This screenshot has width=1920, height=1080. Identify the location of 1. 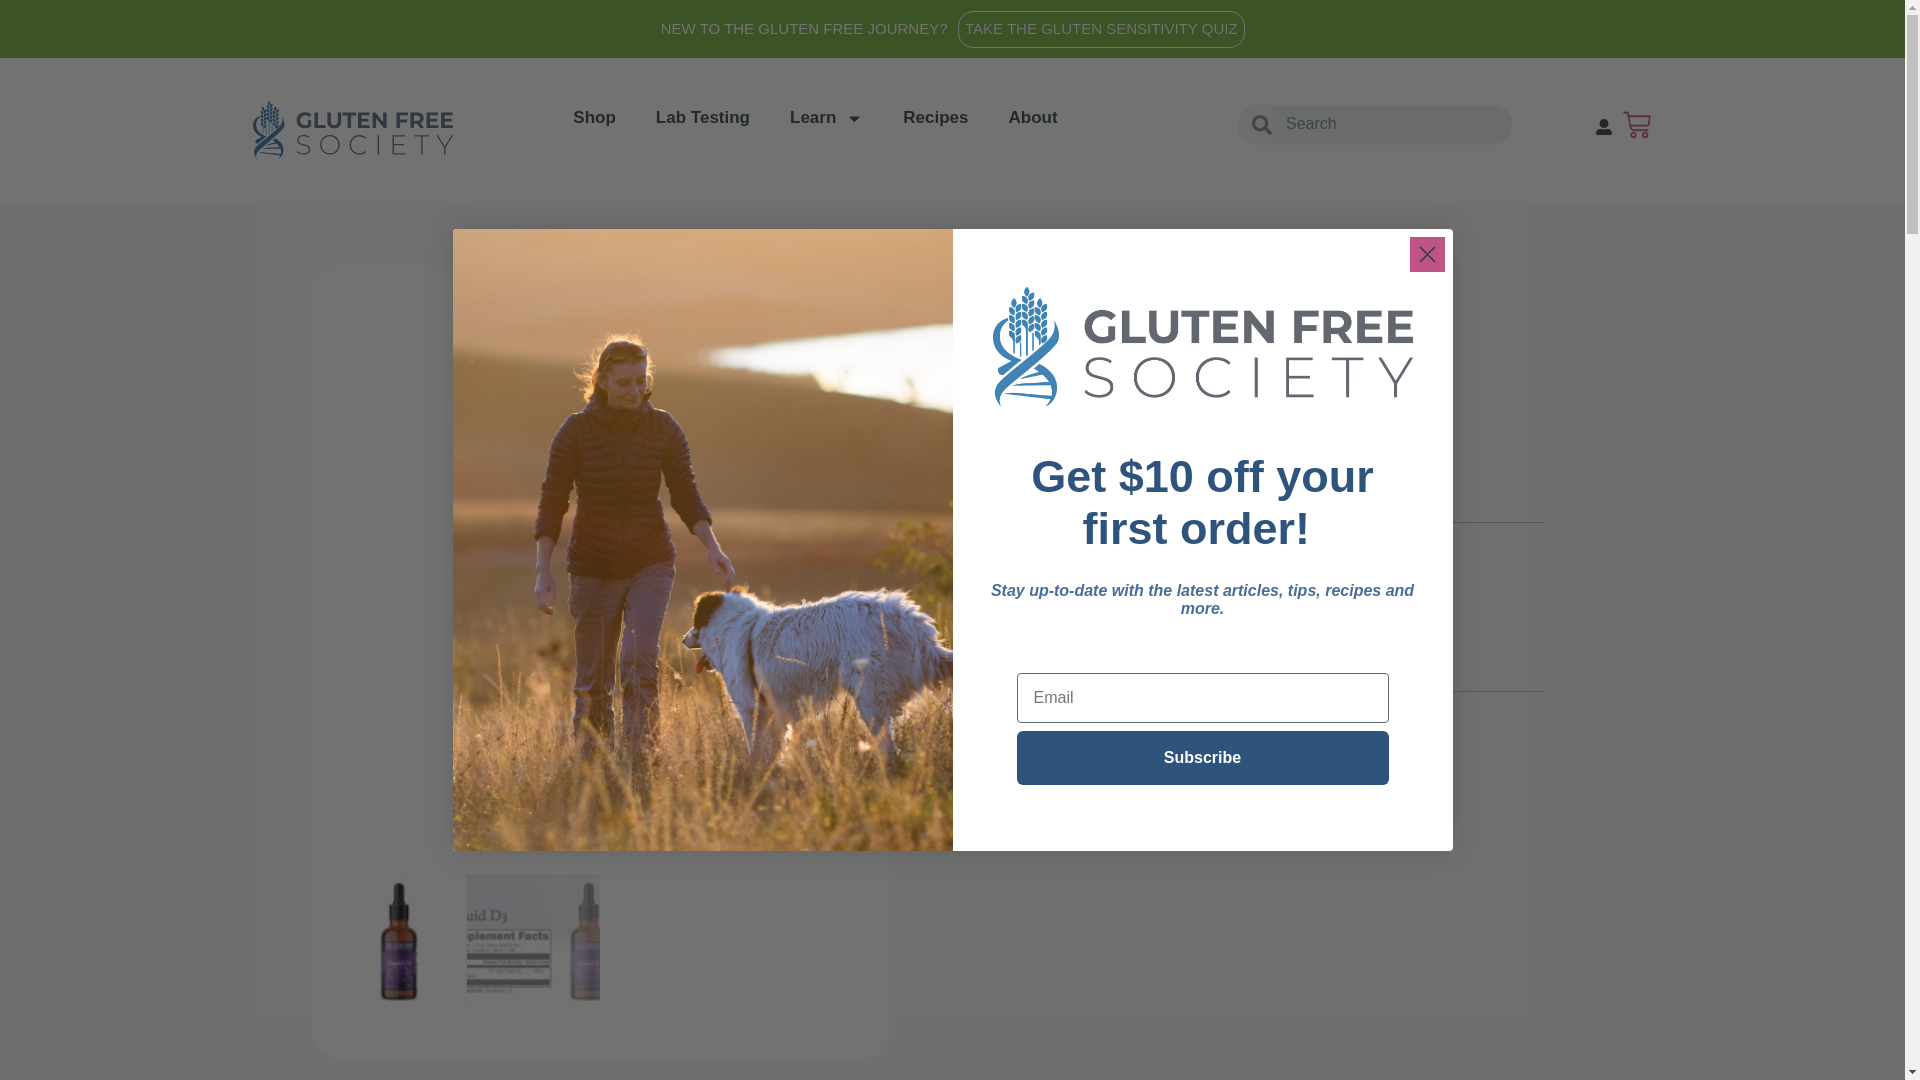
(965, 646).